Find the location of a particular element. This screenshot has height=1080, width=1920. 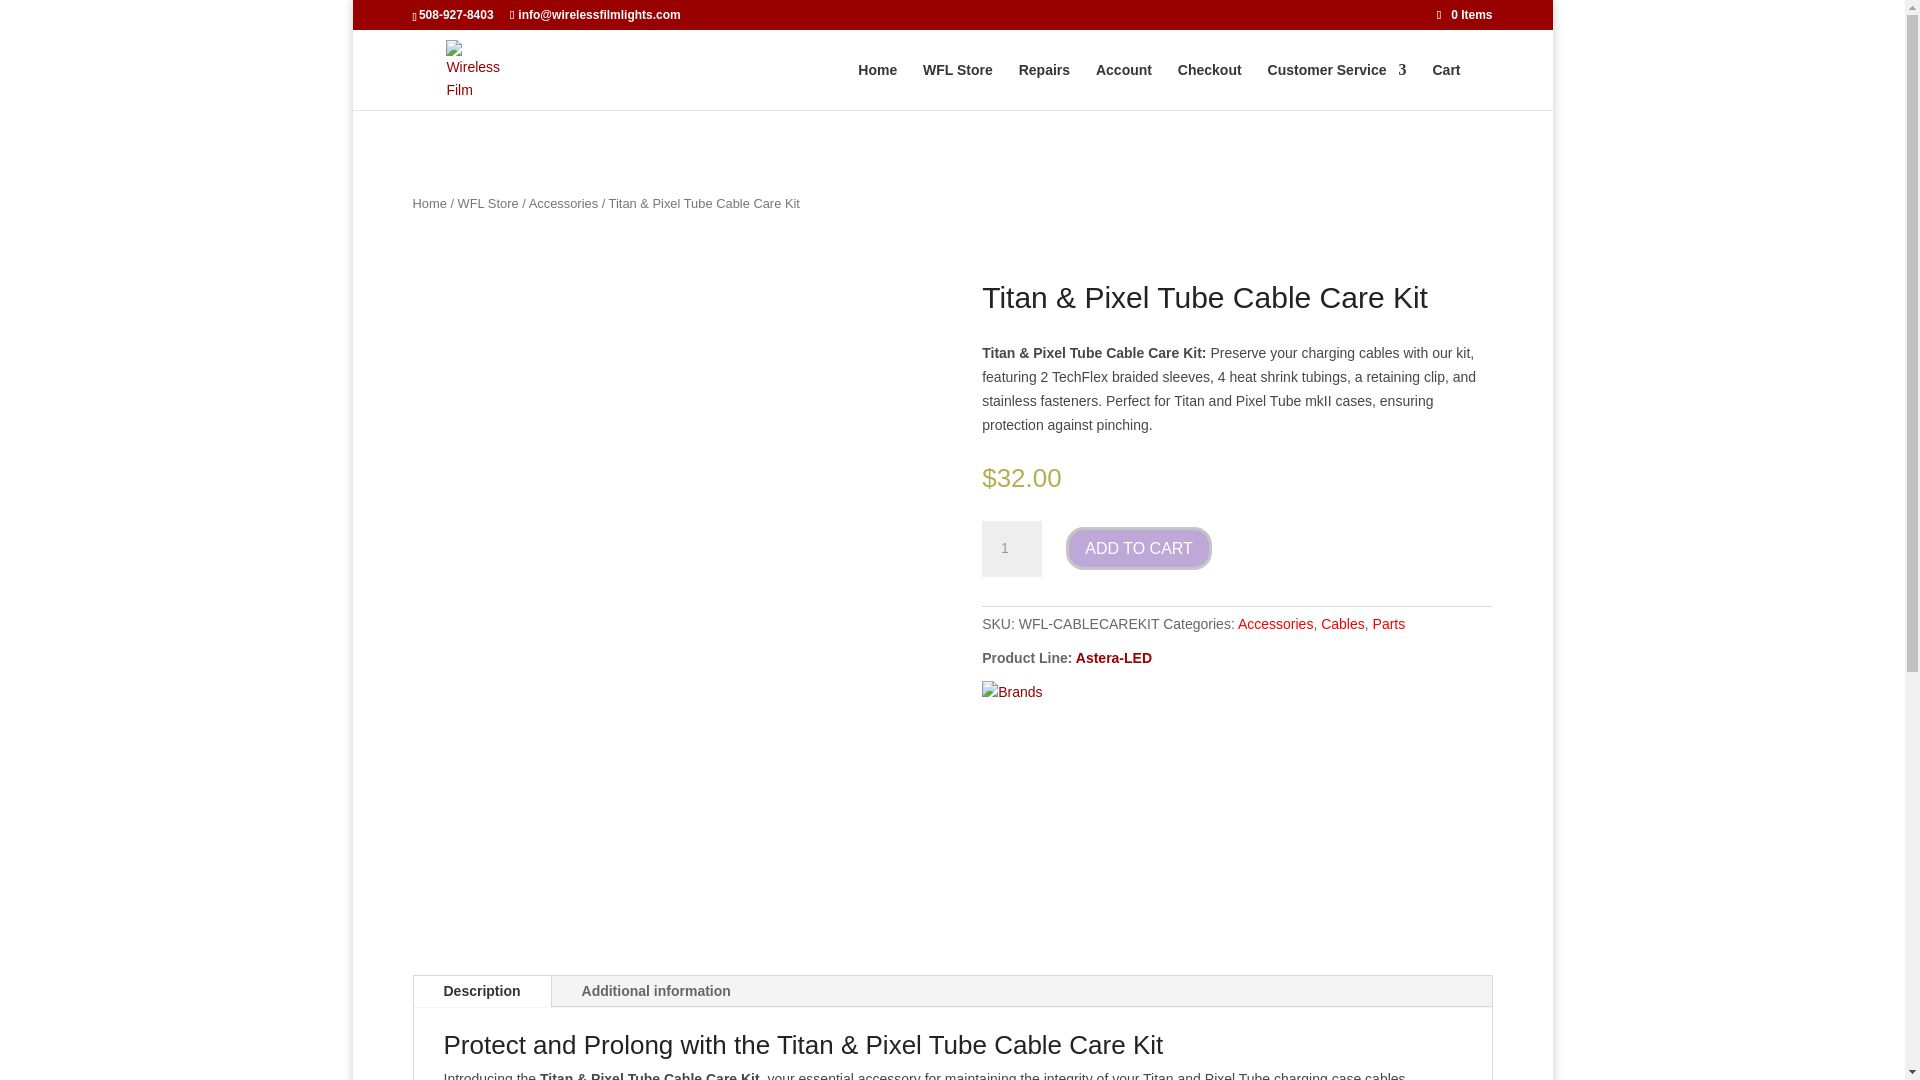

Repairs is located at coordinates (1044, 86).